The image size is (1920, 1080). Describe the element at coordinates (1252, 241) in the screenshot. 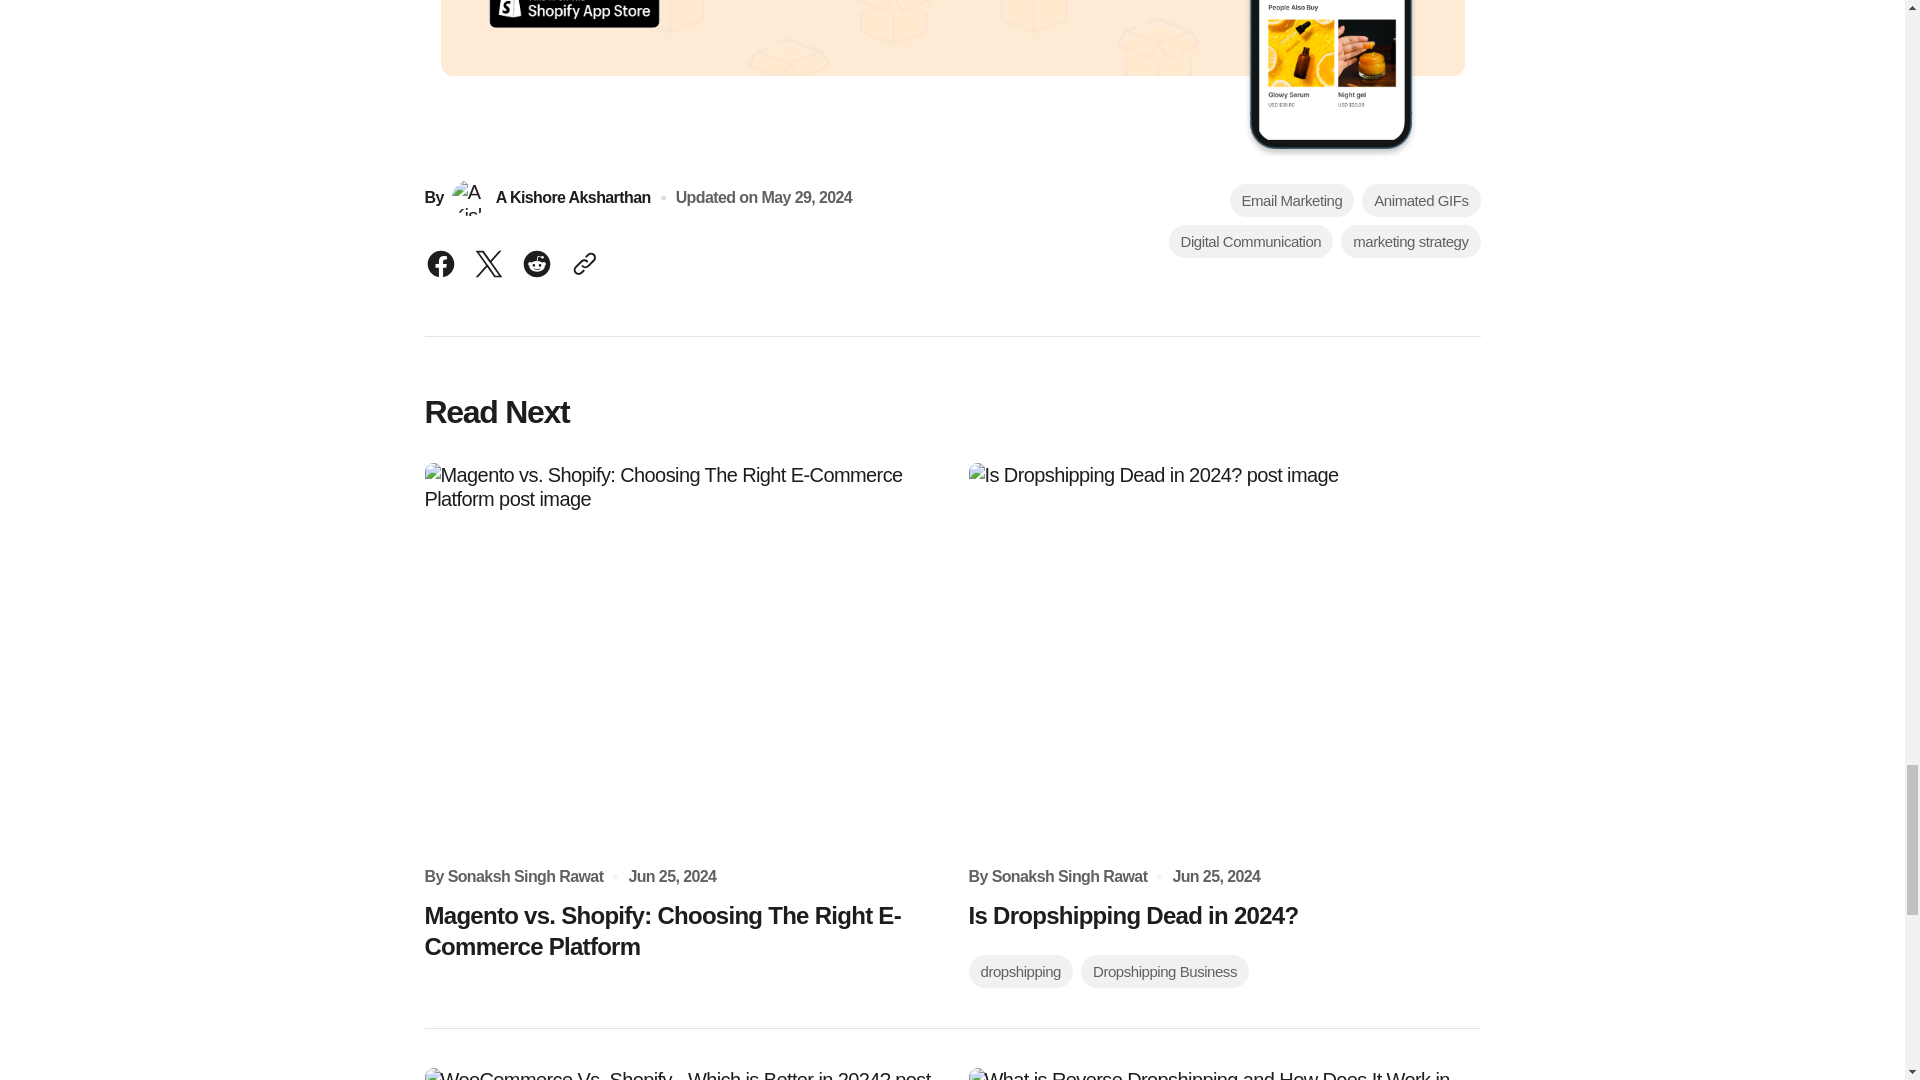

I see `Digital Communication` at that location.